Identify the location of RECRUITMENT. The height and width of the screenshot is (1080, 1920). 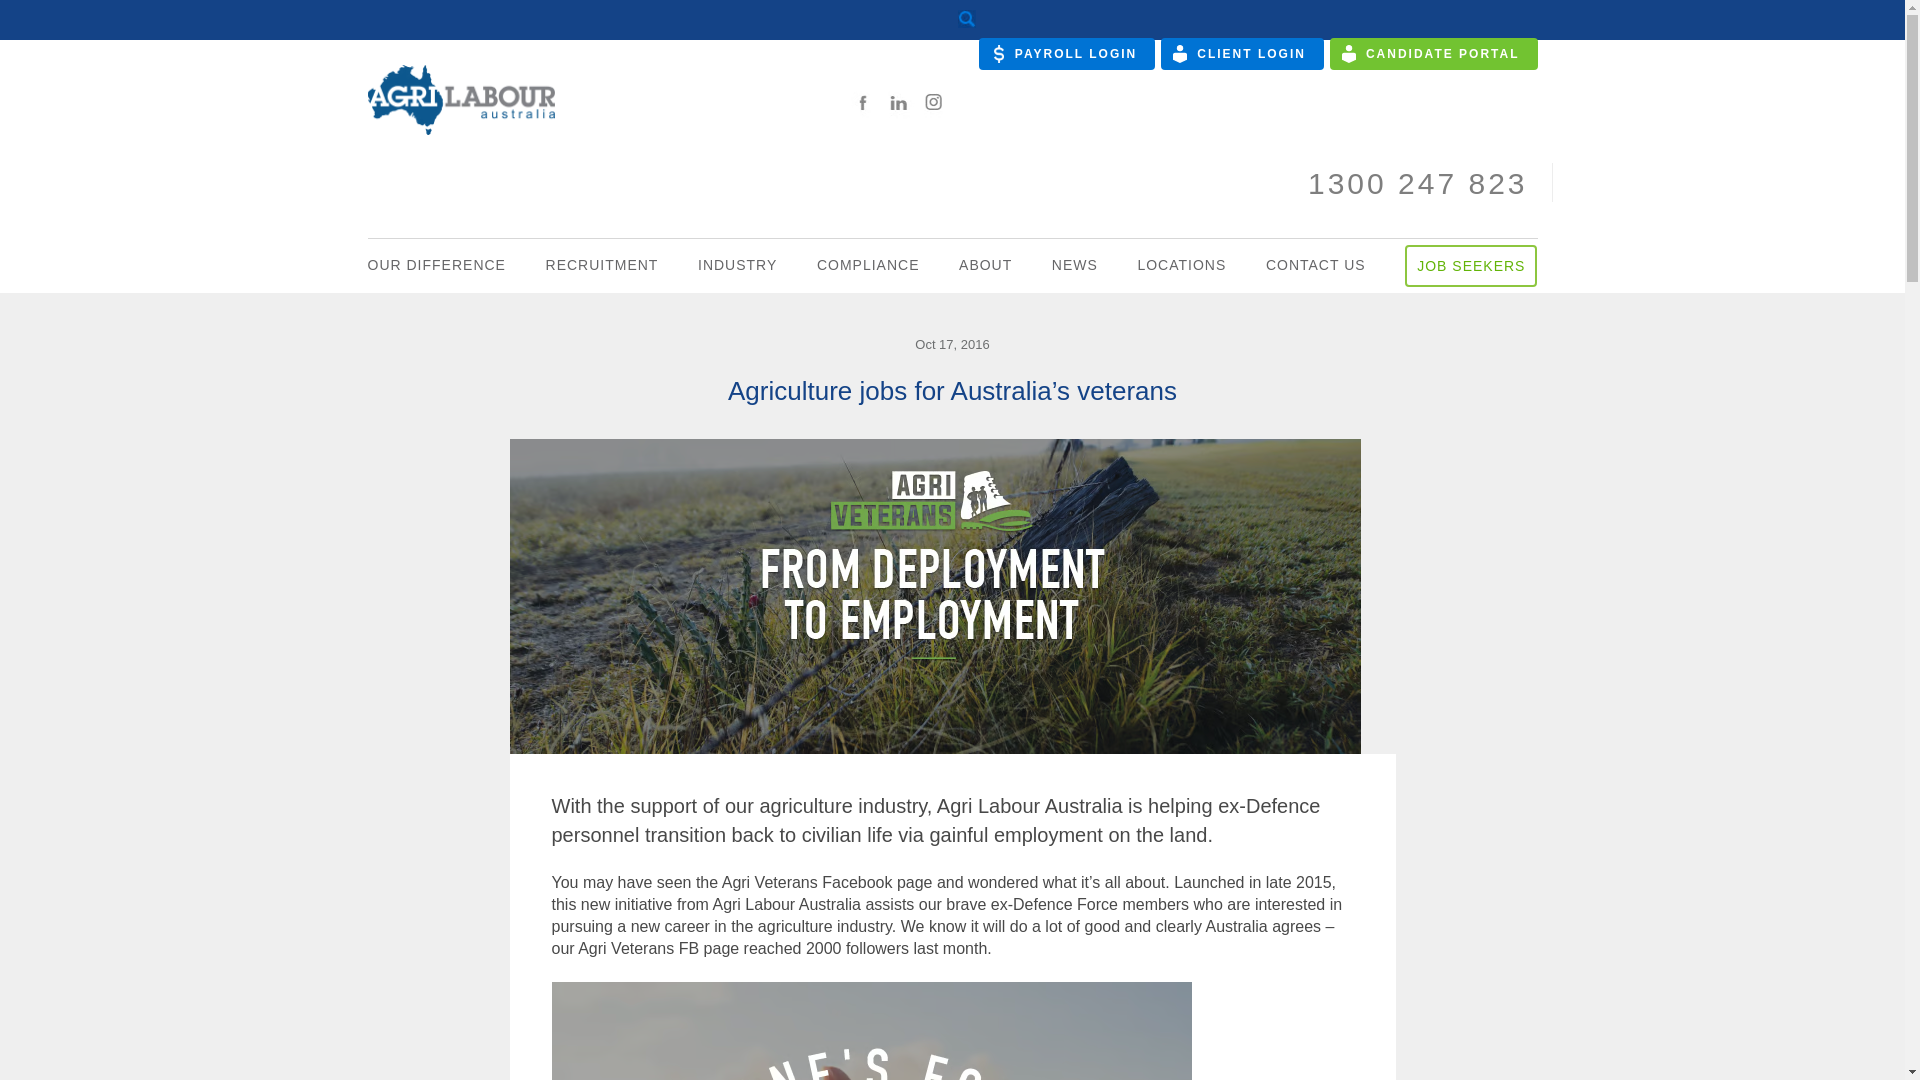
(602, 264).